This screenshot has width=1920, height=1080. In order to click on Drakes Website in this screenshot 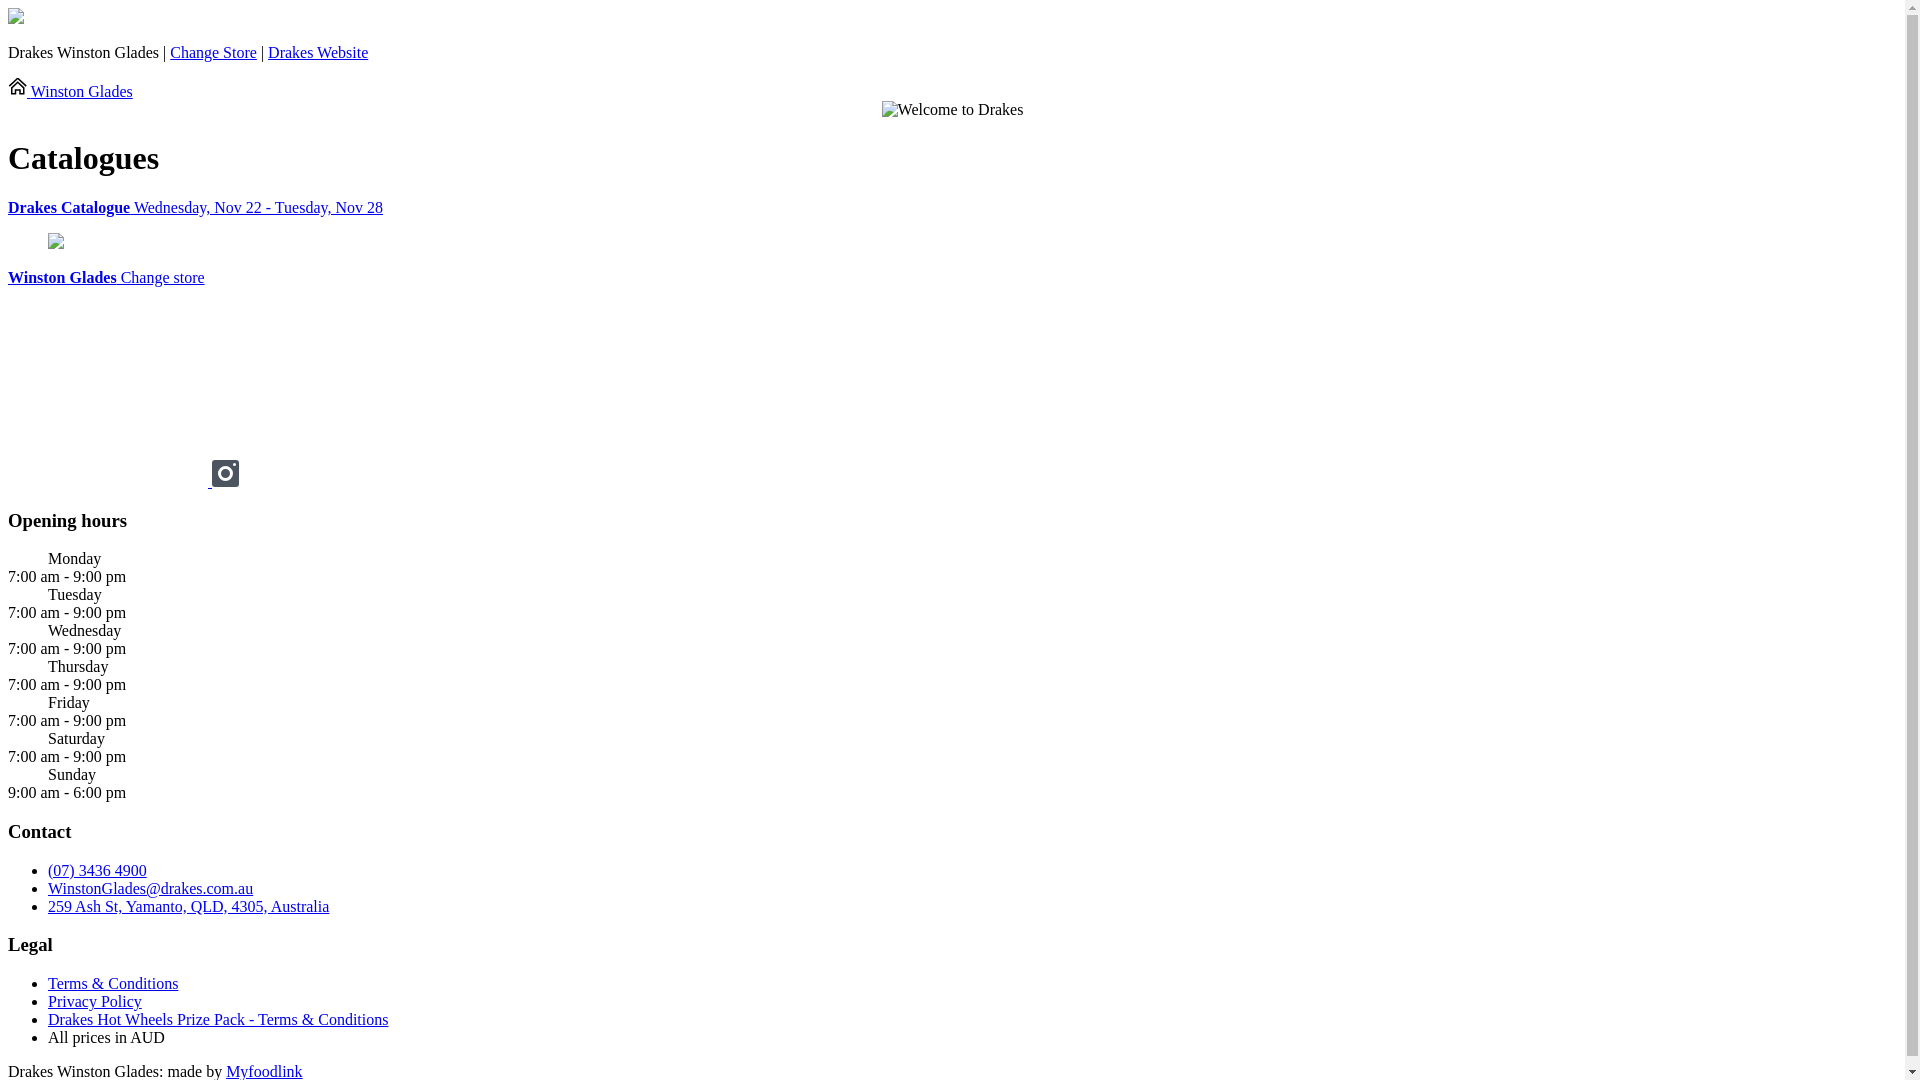, I will do `click(318, 52)`.